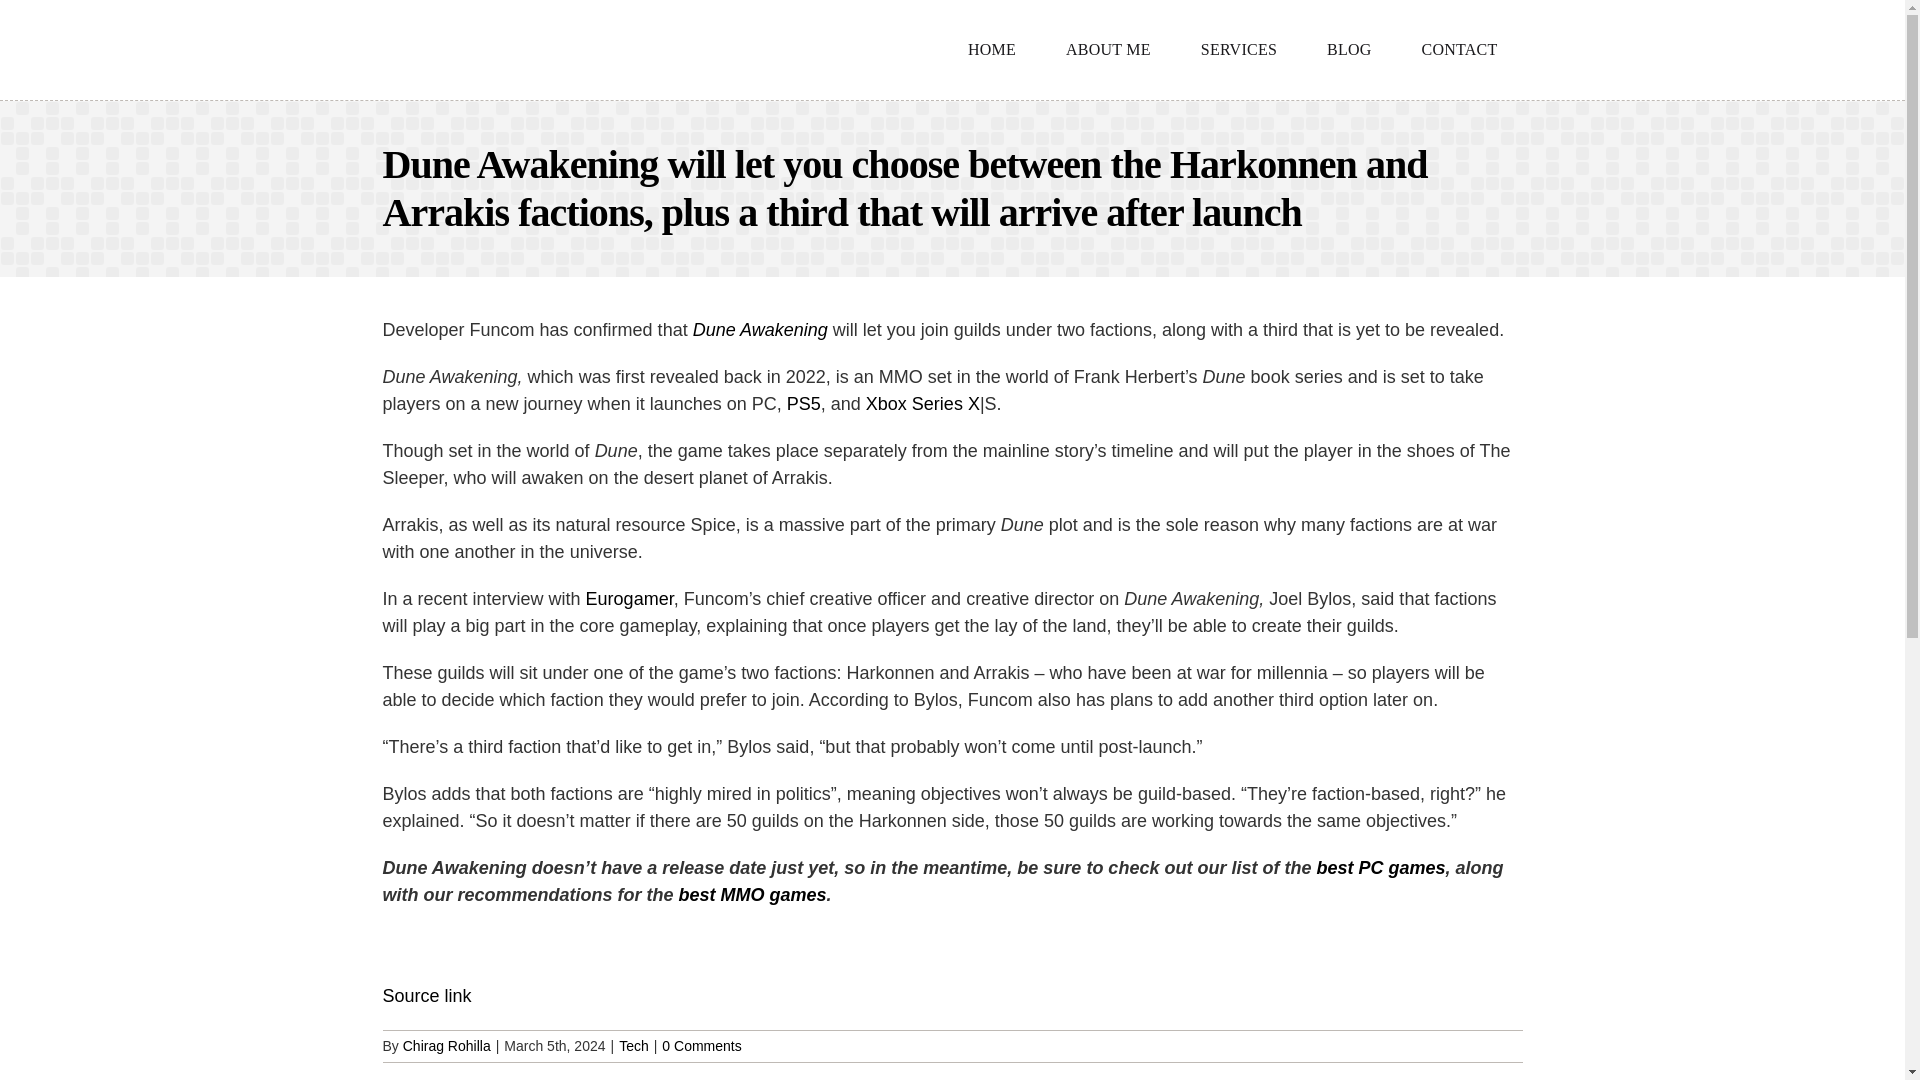 This screenshot has height=1080, width=1920. Describe the element at coordinates (633, 1046) in the screenshot. I see `Tech` at that location.